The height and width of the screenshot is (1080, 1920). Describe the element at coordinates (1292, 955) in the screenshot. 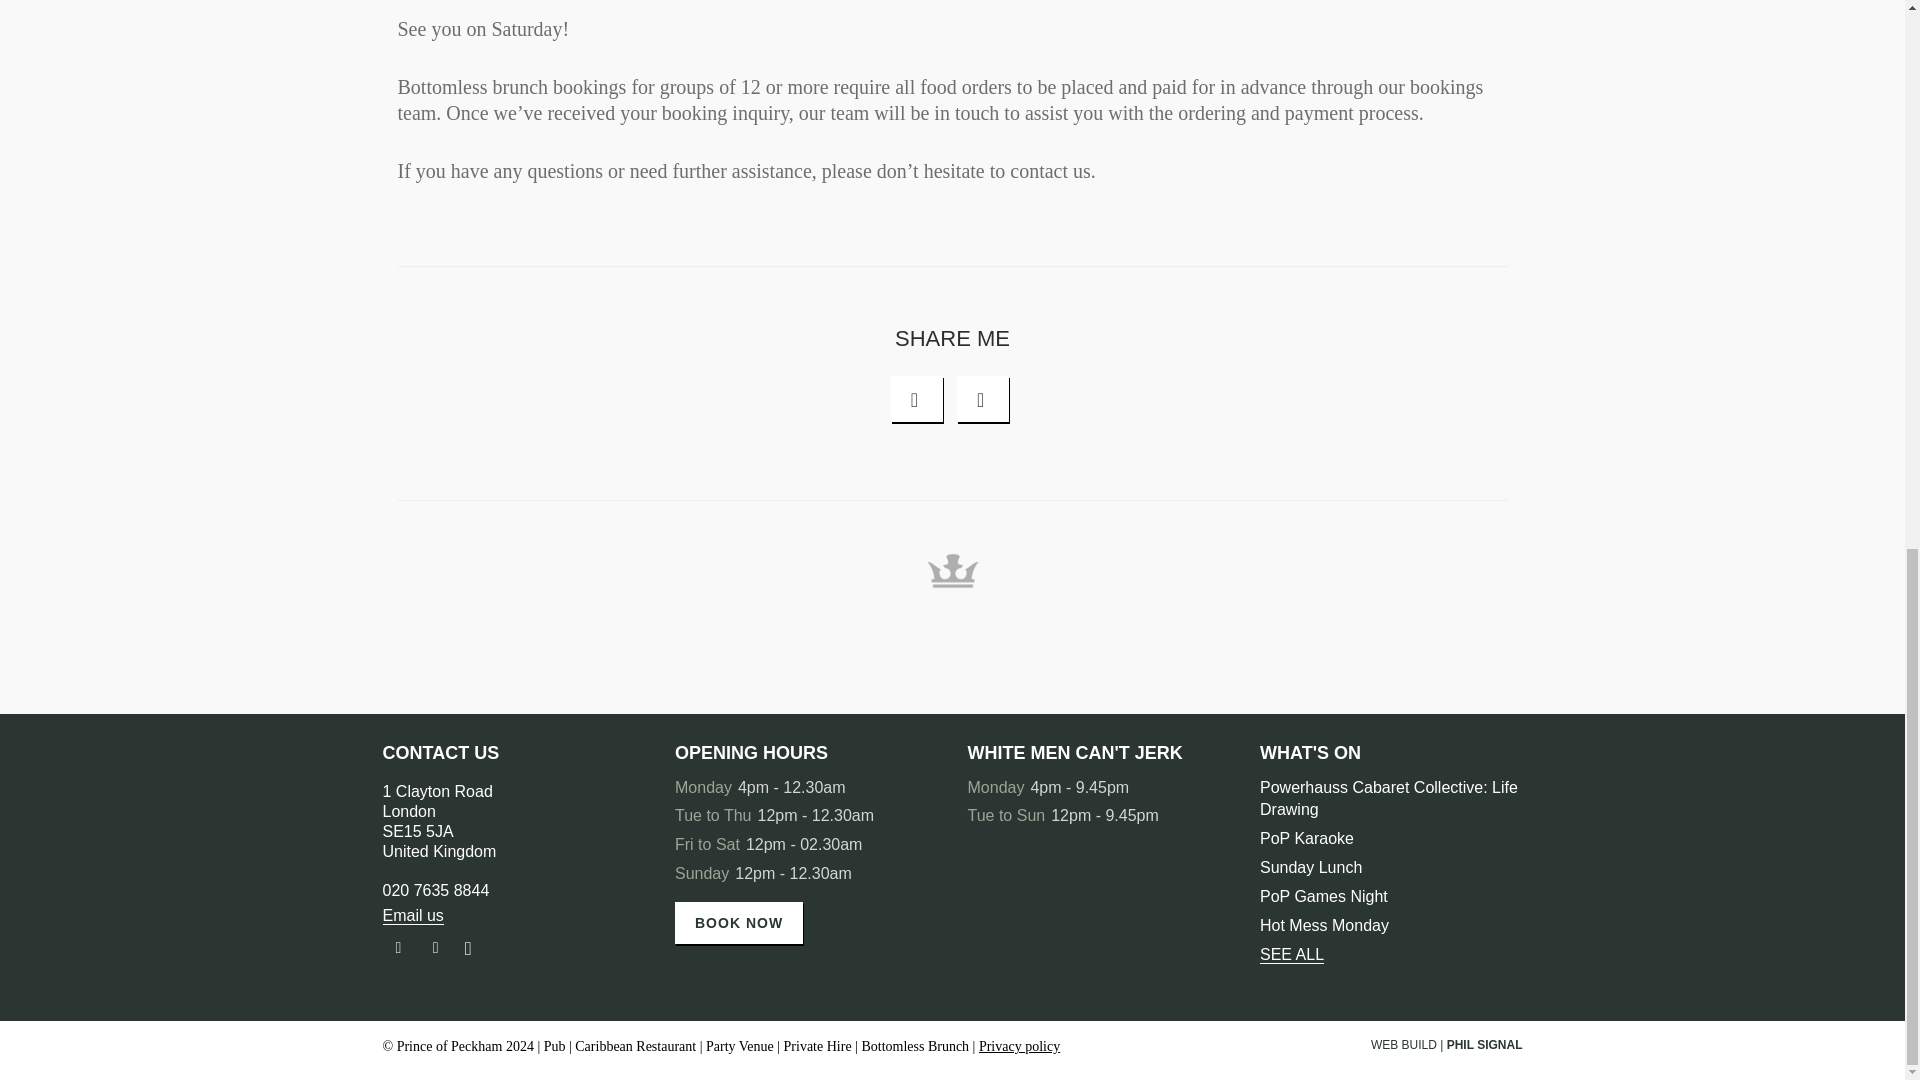

I see `020 7635 8844` at that location.